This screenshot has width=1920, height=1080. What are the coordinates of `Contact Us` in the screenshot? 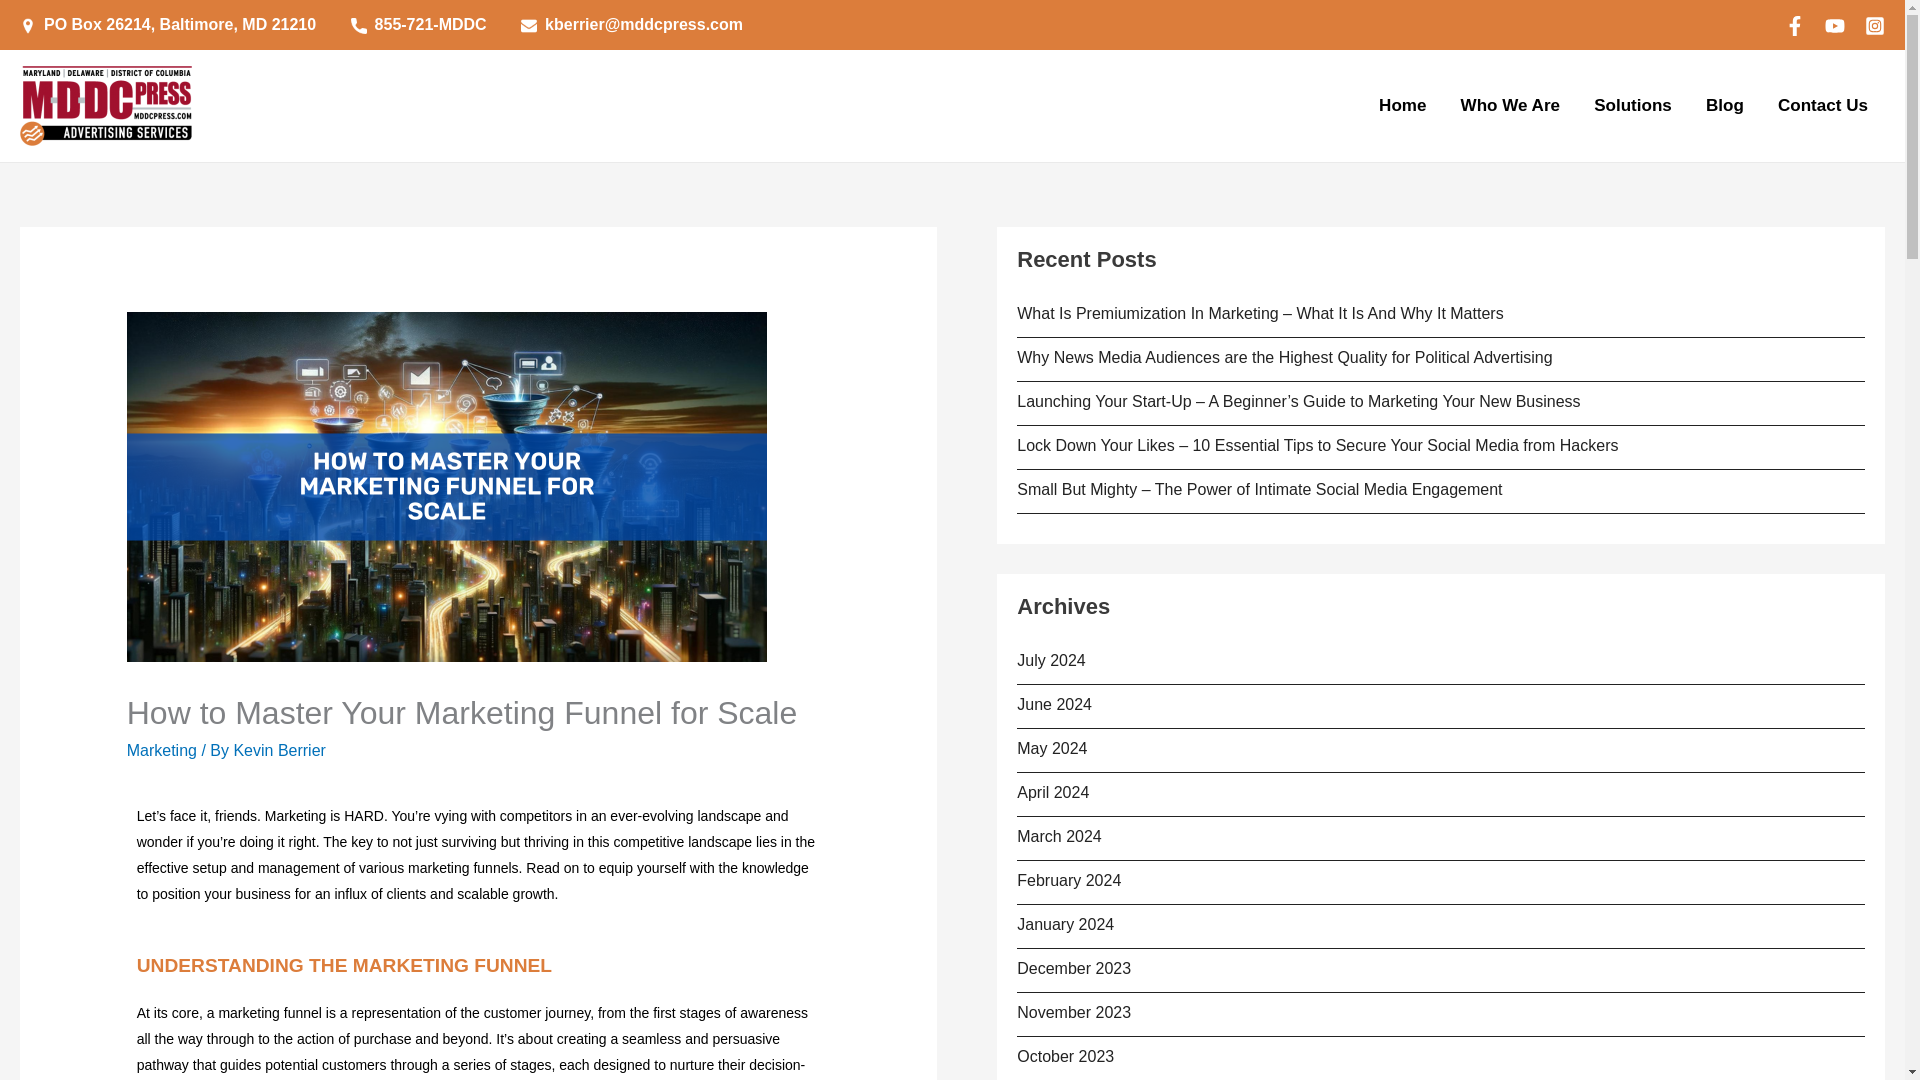 It's located at (1822, 106).